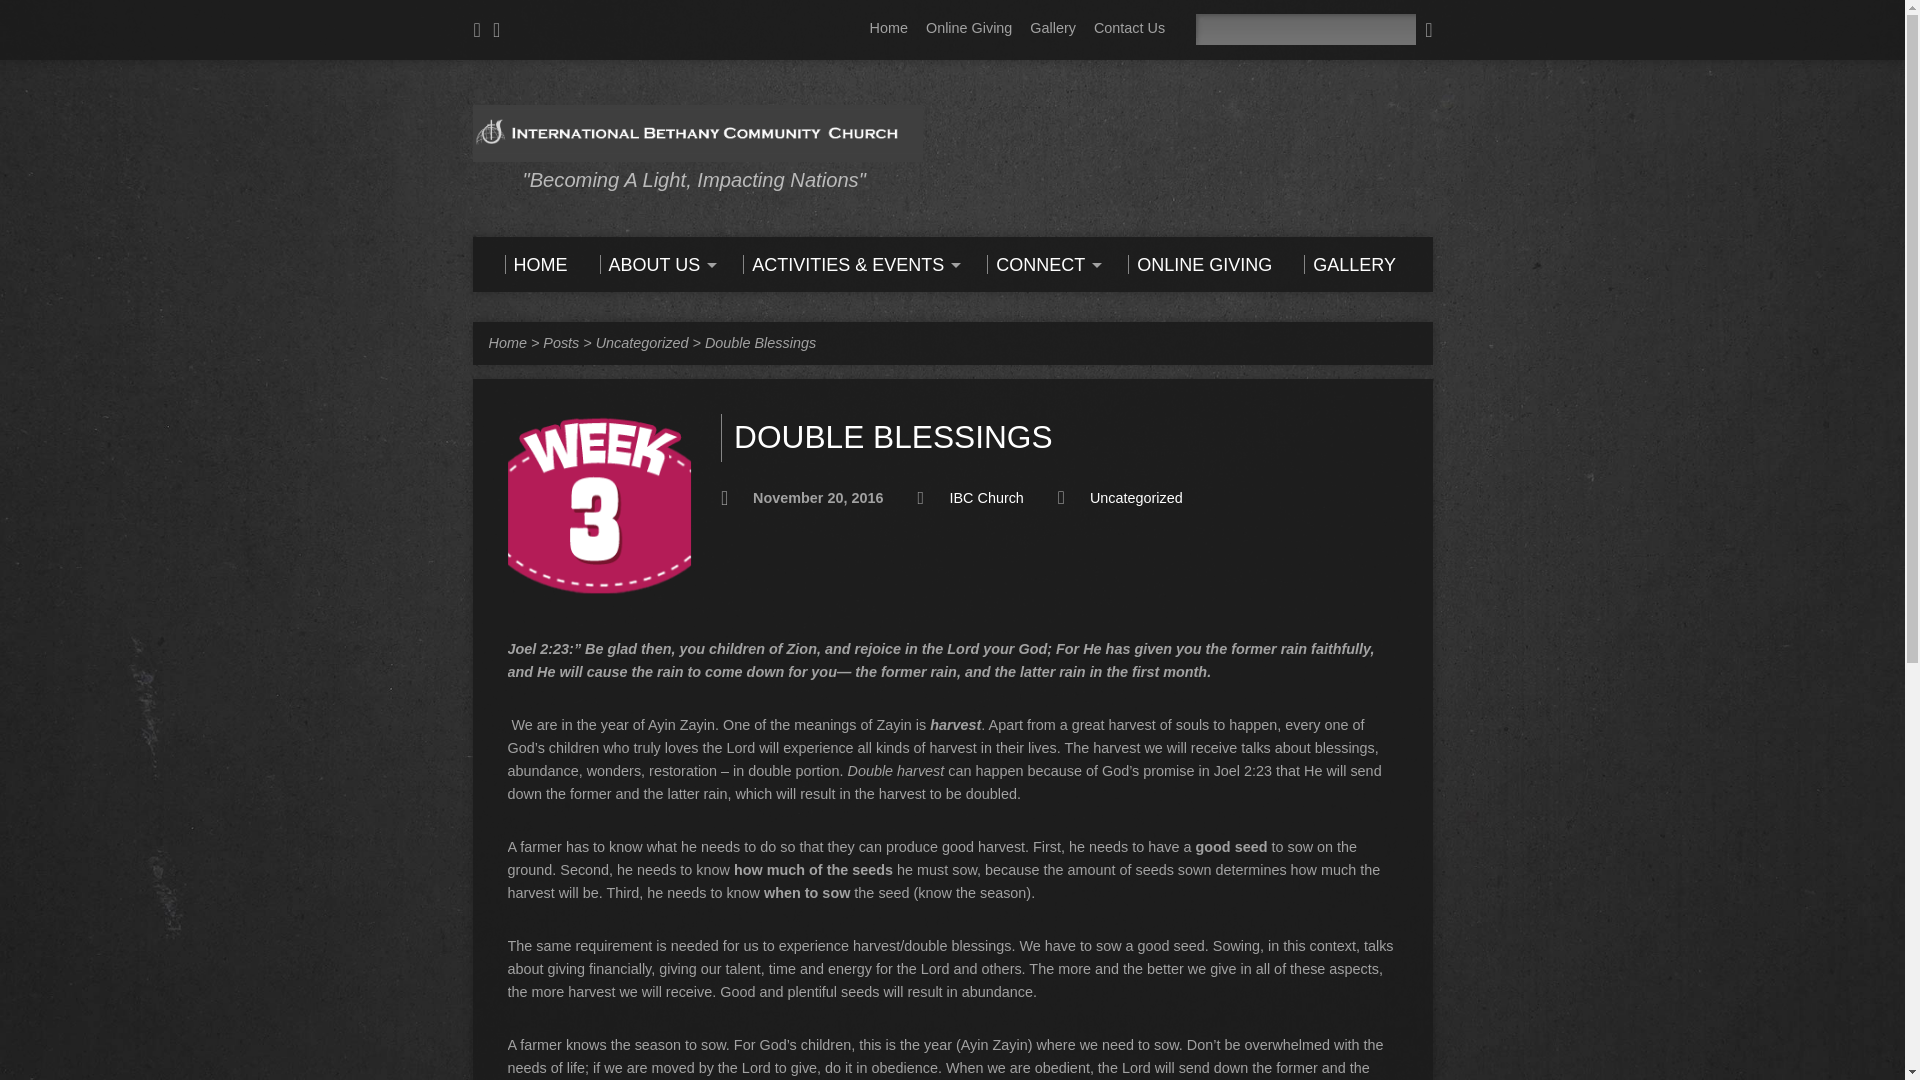  I want to click on GALLERY, so click(1349, 264).